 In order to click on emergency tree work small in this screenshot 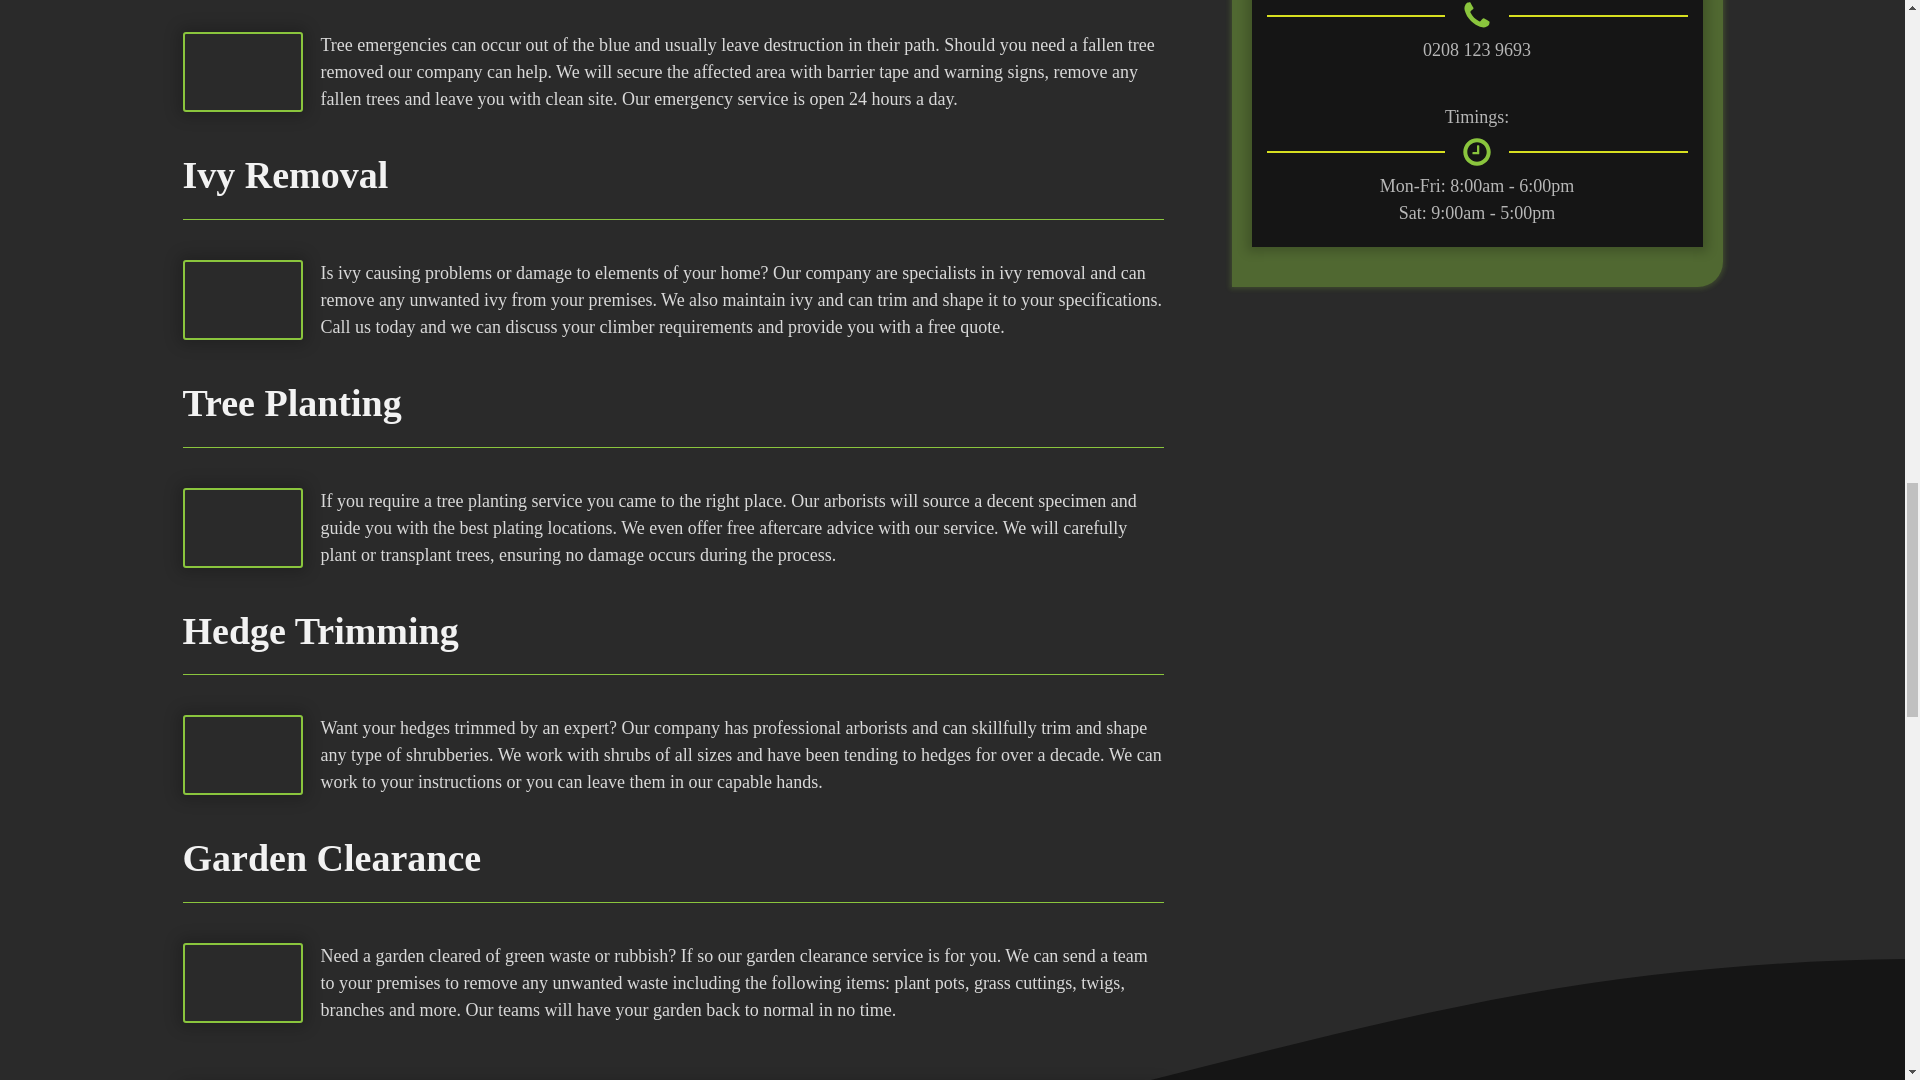, I will do `click(242, 72)`.